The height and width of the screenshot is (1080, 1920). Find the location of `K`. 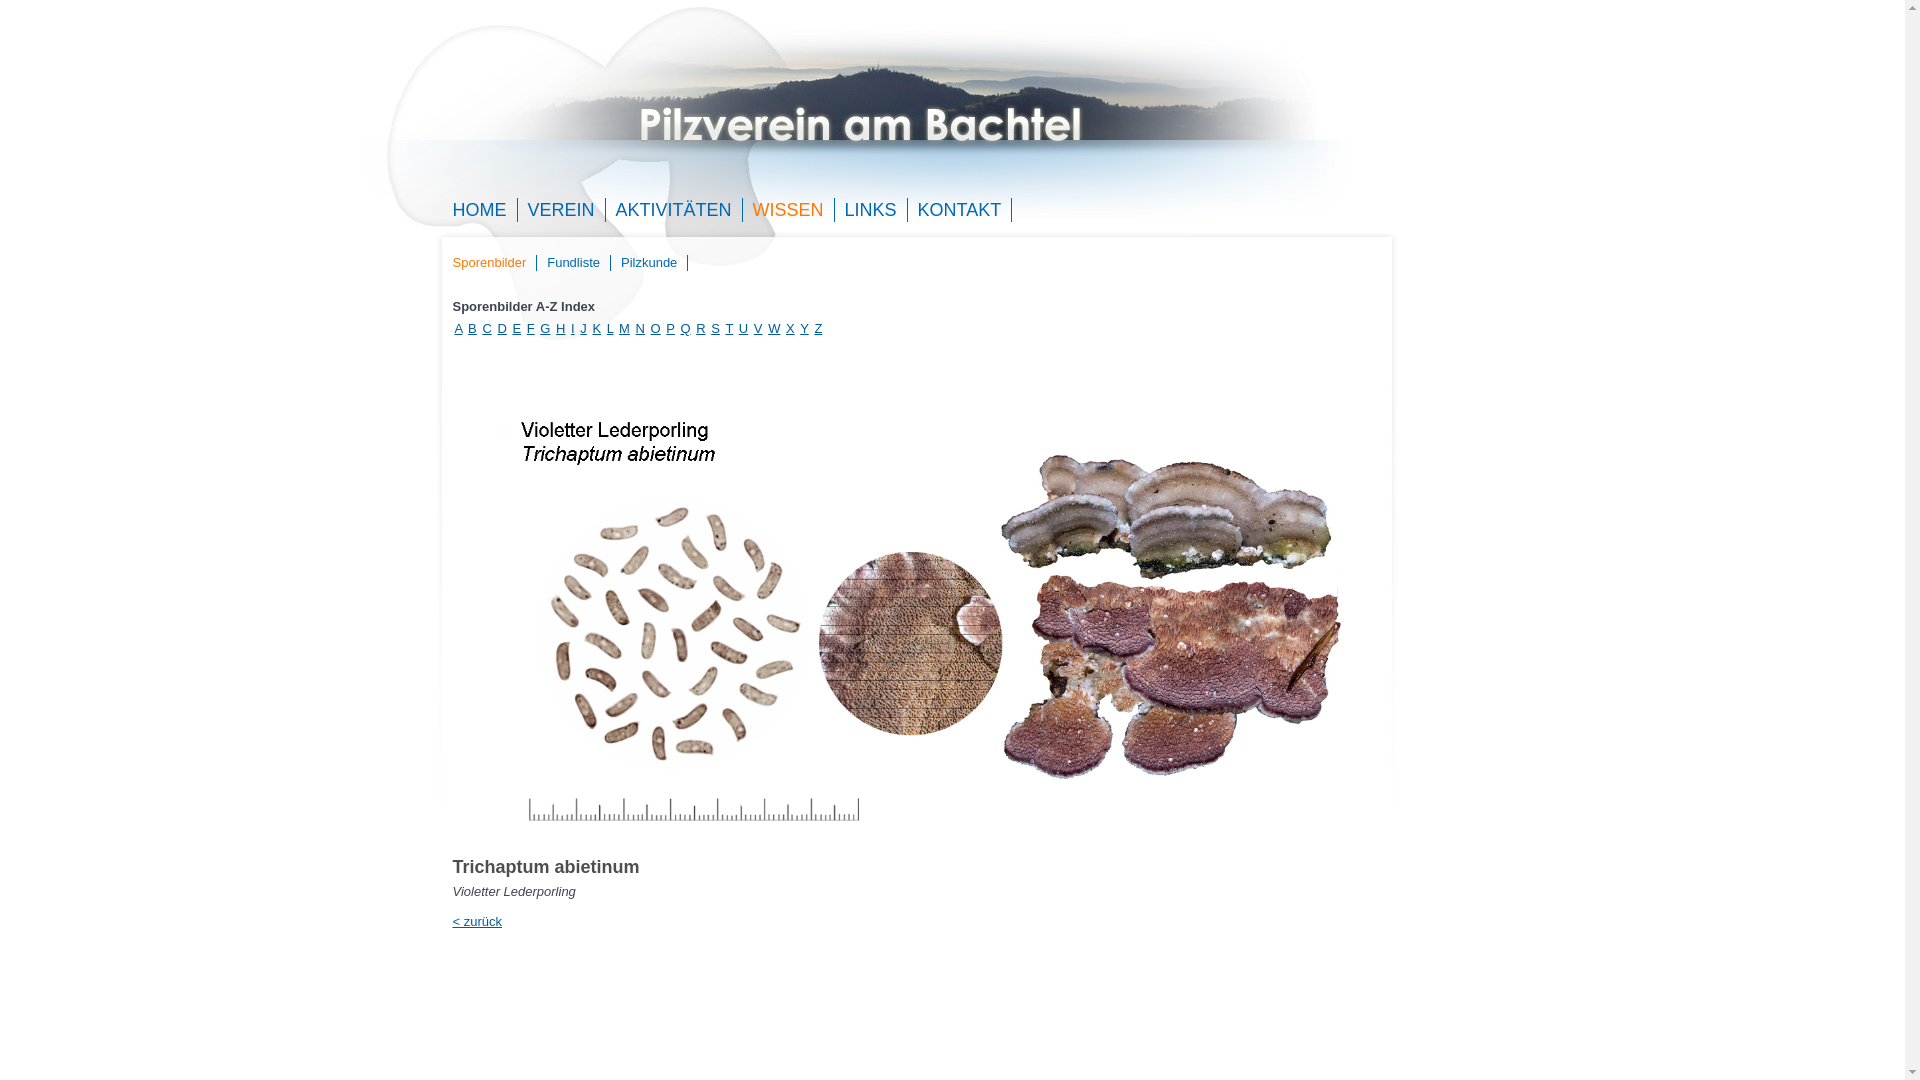

K is located at coordinates (596, 328).